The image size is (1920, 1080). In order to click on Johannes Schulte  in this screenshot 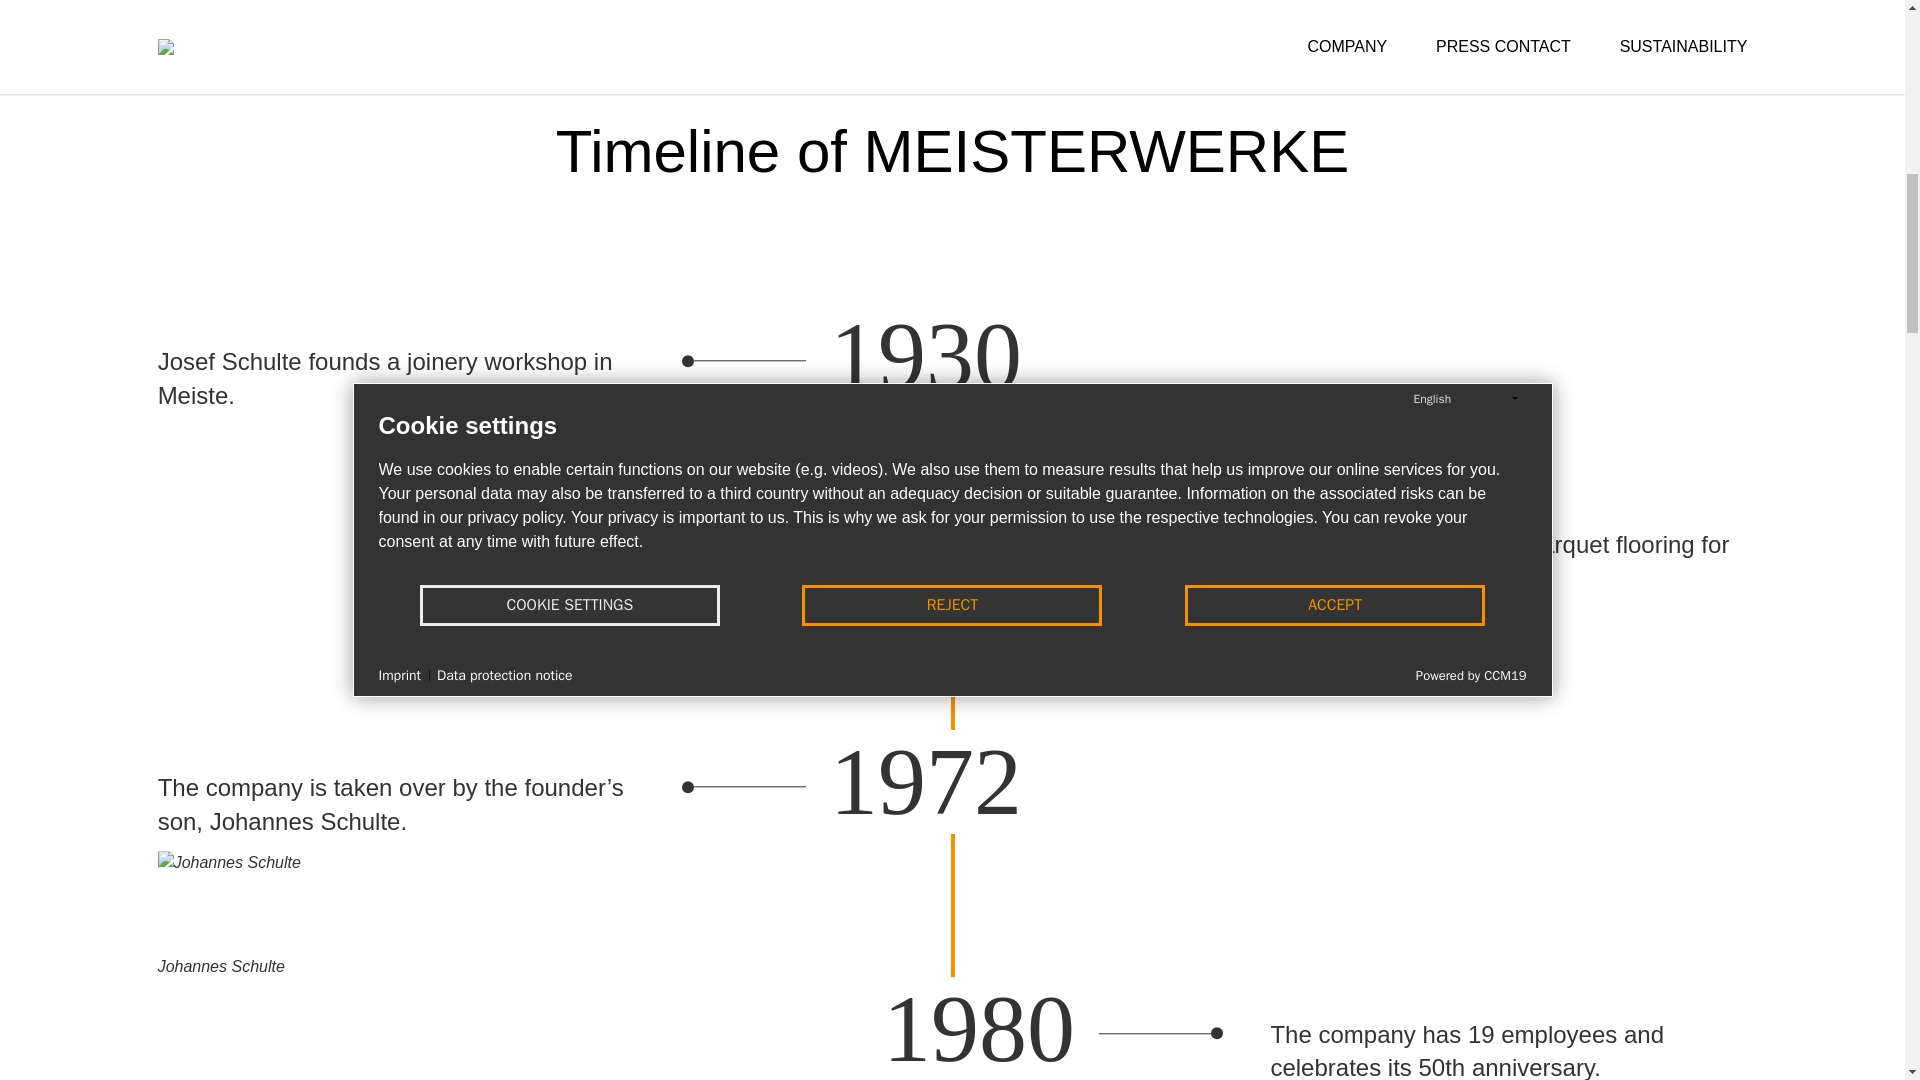, I will do `click(253, 898)`.